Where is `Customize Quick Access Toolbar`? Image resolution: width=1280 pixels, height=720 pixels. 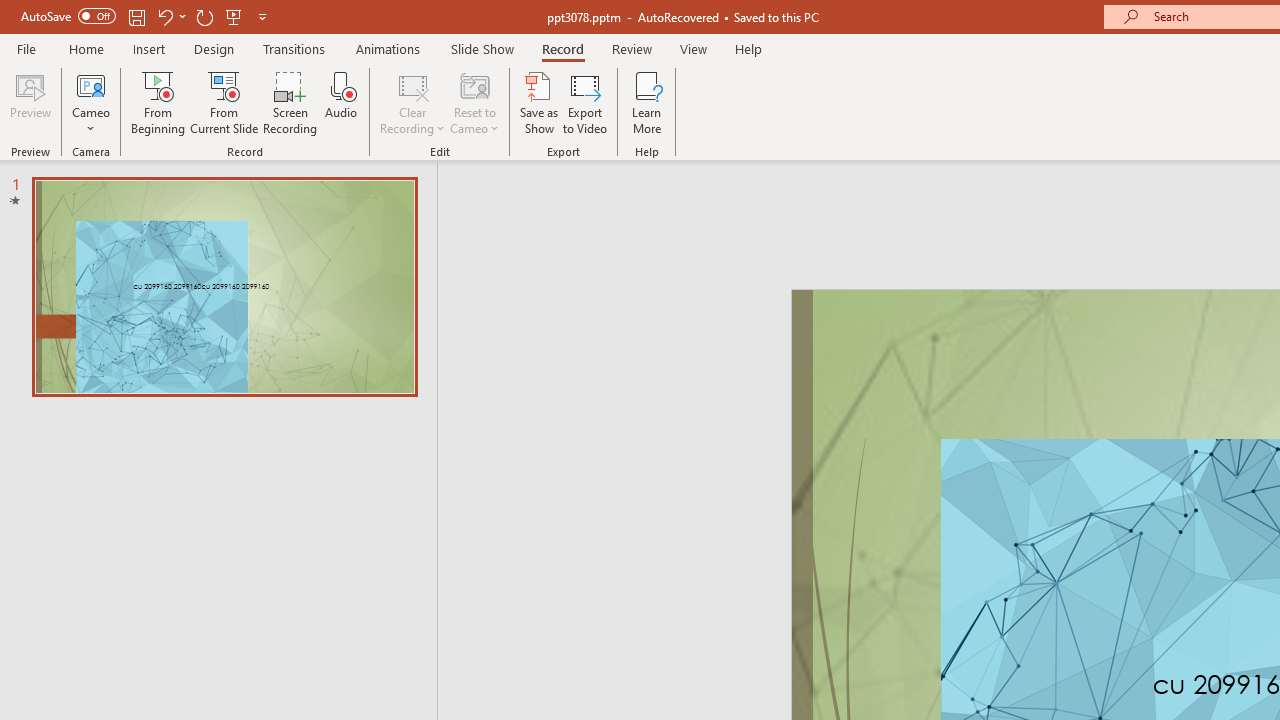 Customize Quick Access Toolbar is located at coordinates (262, 16).